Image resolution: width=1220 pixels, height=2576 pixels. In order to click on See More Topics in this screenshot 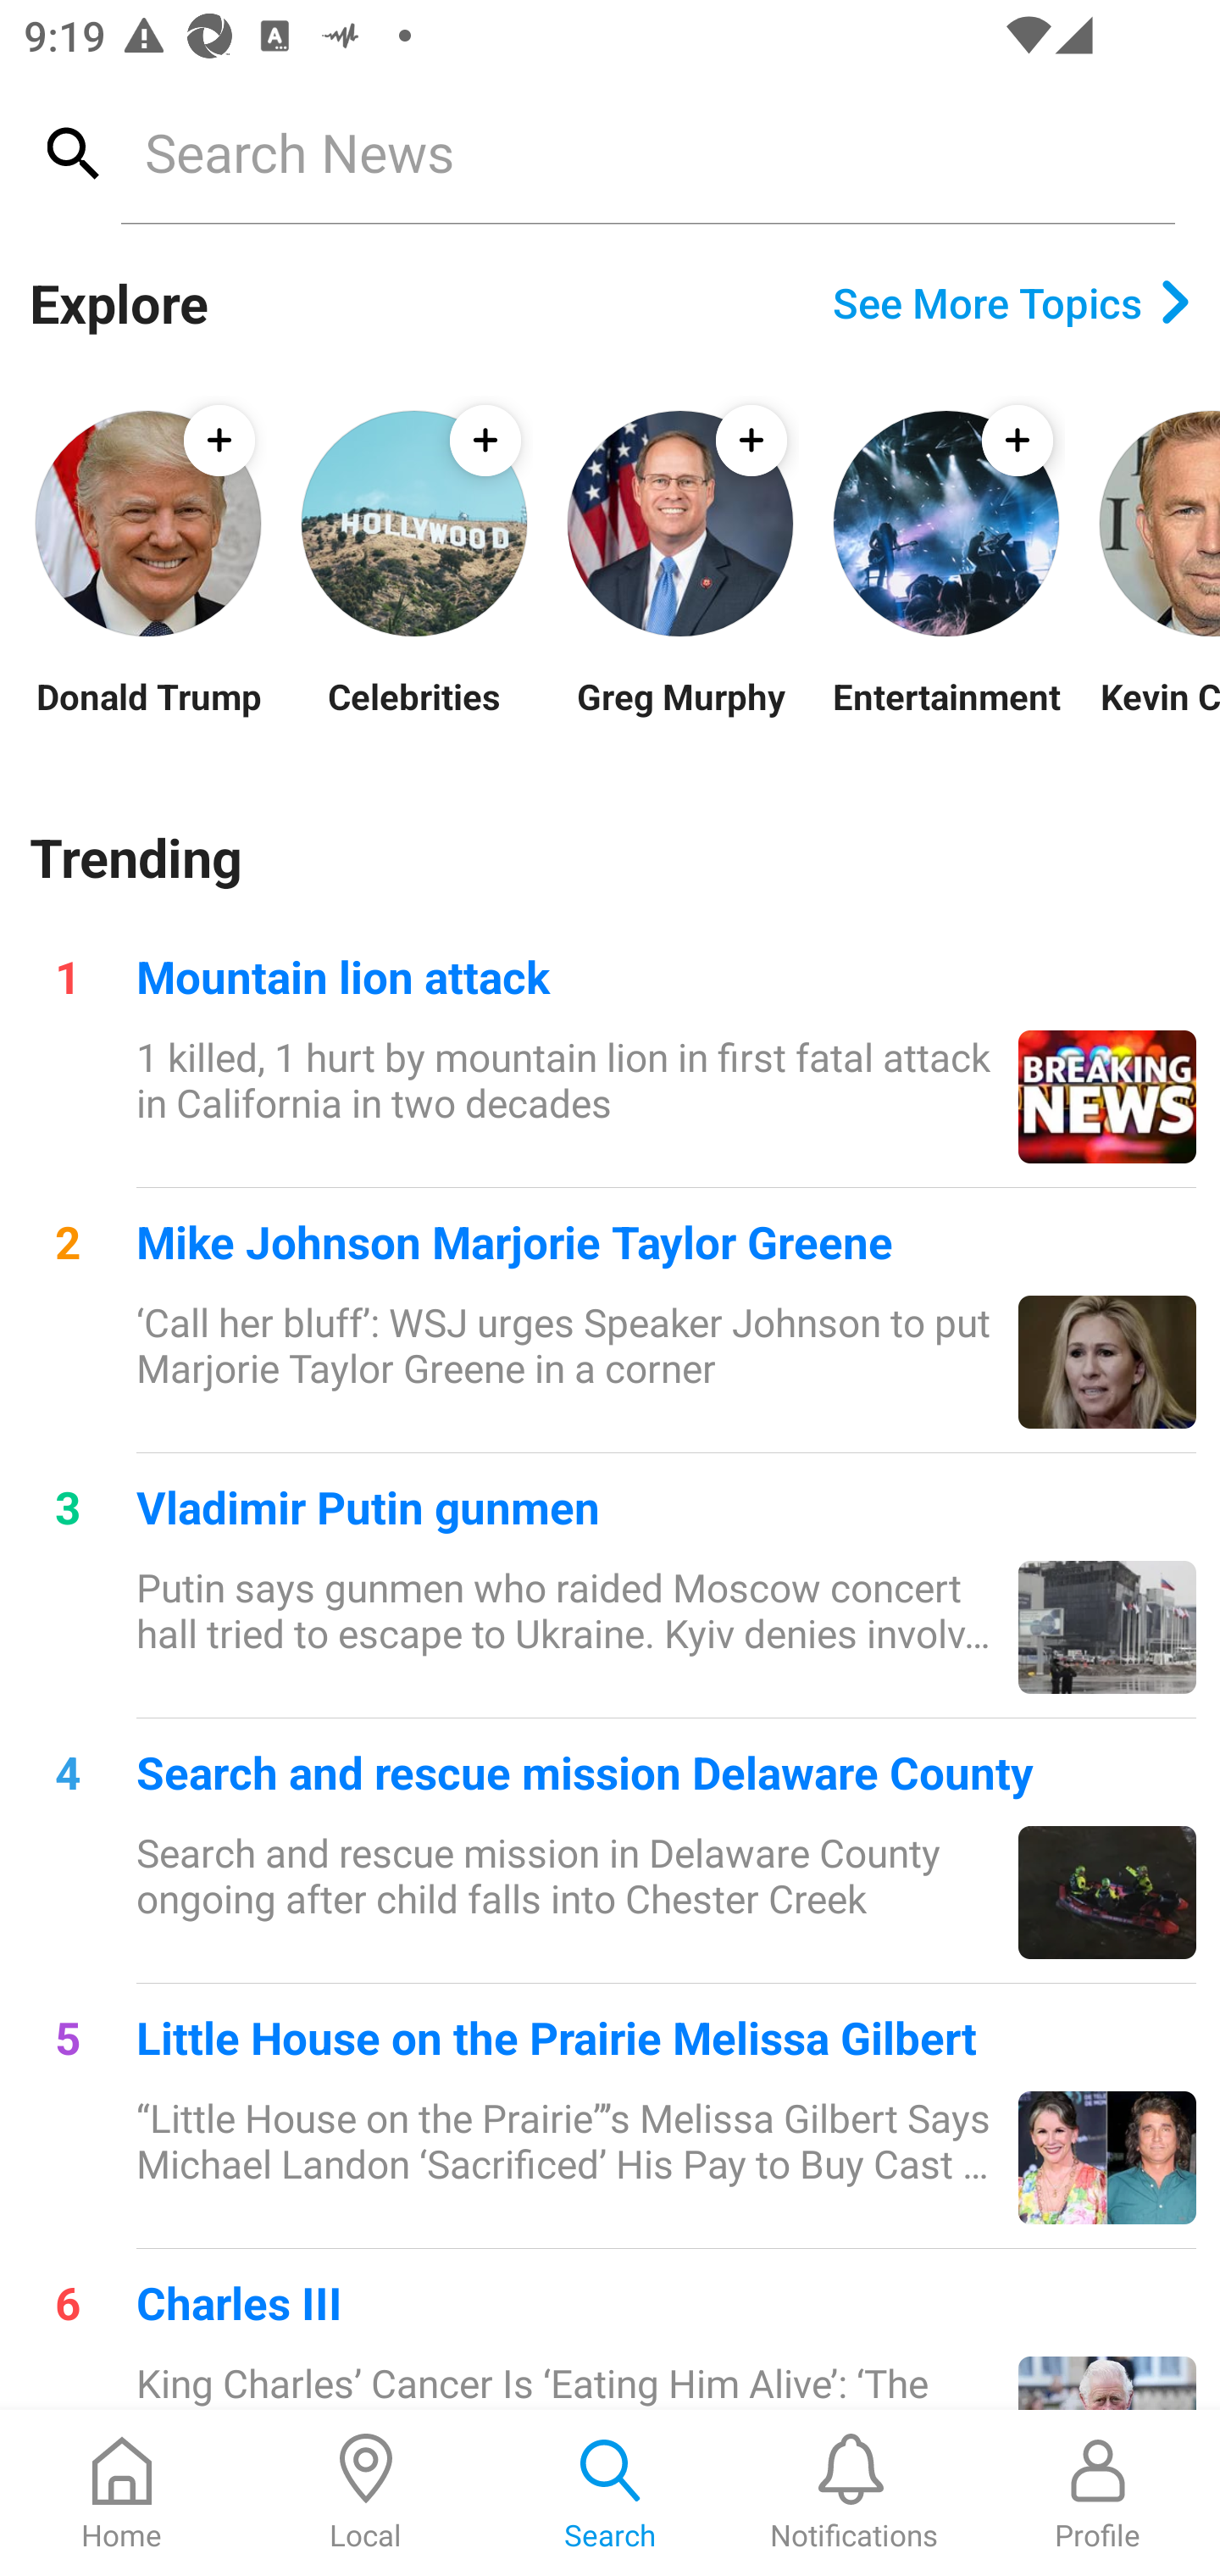, I will do `click(1012, 303)`.